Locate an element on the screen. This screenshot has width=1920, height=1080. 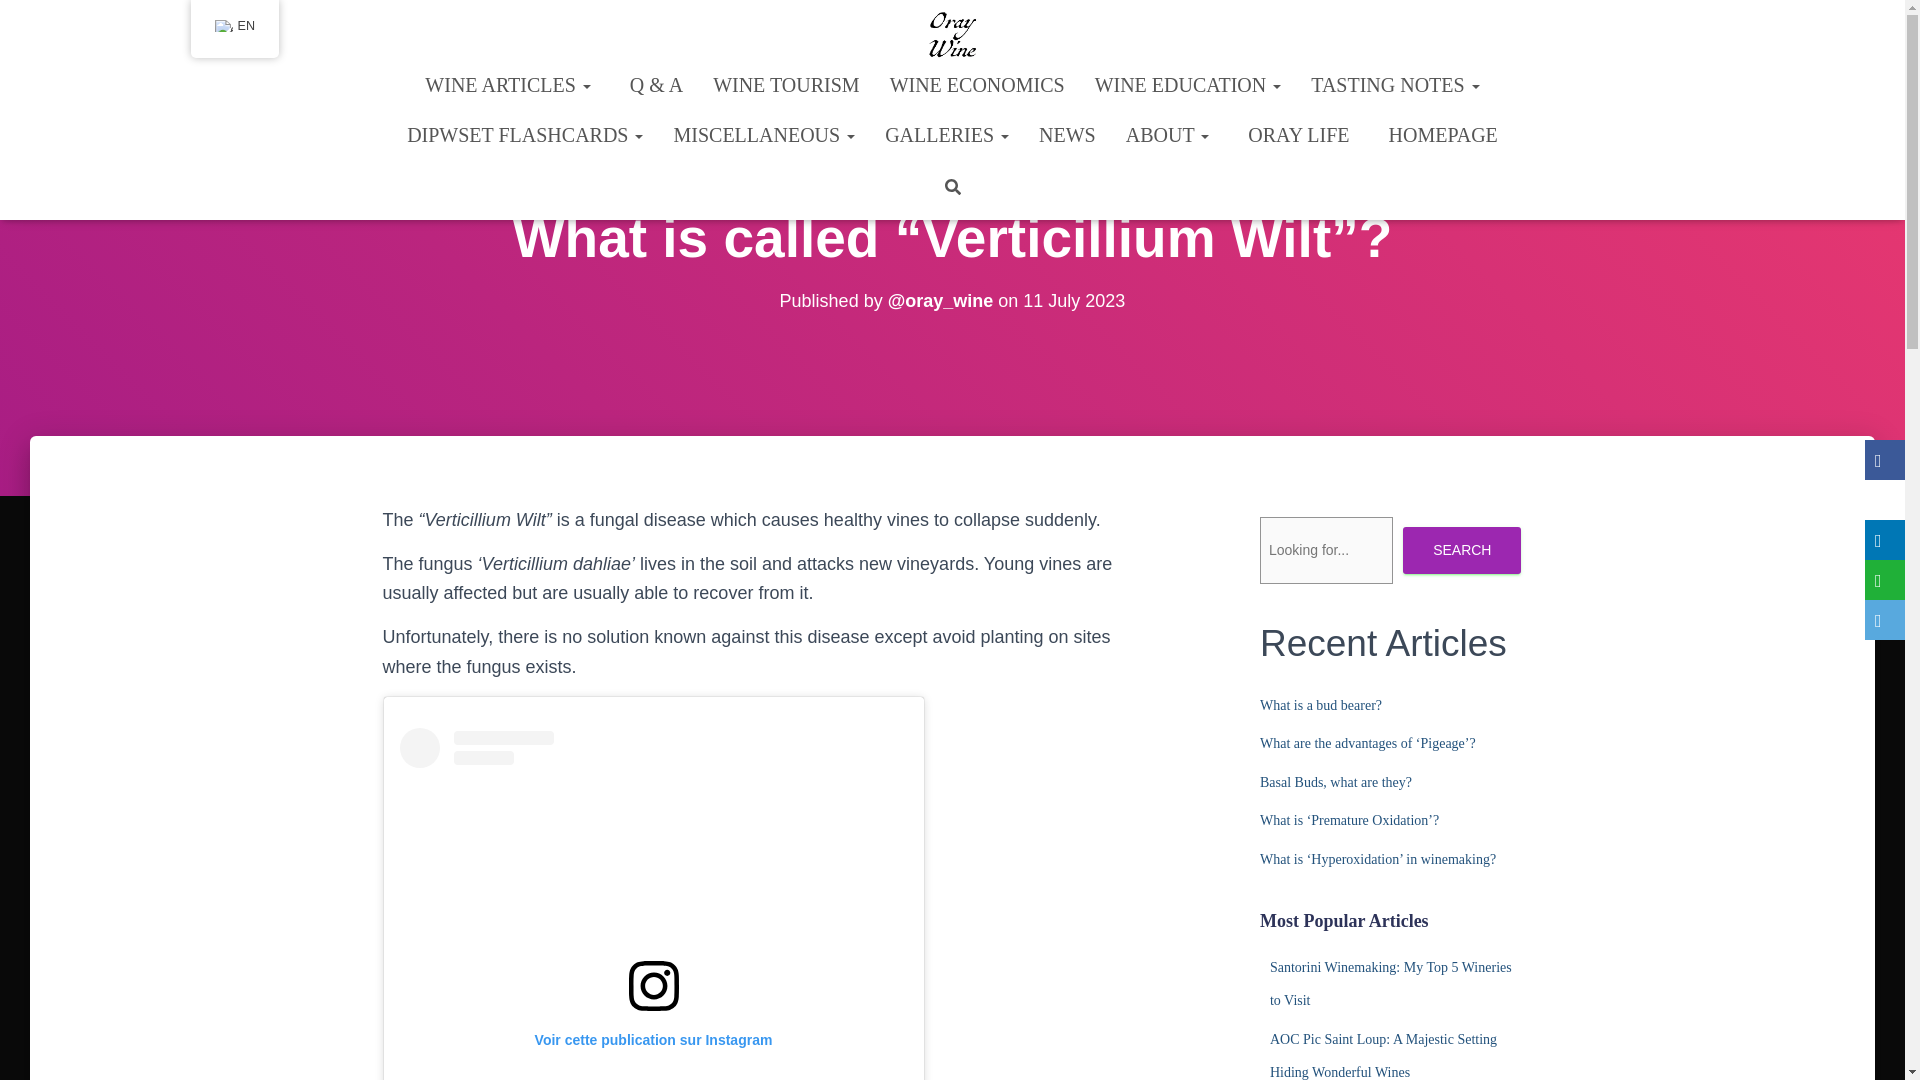
Wine Education is located at coordinates (1188, 85).